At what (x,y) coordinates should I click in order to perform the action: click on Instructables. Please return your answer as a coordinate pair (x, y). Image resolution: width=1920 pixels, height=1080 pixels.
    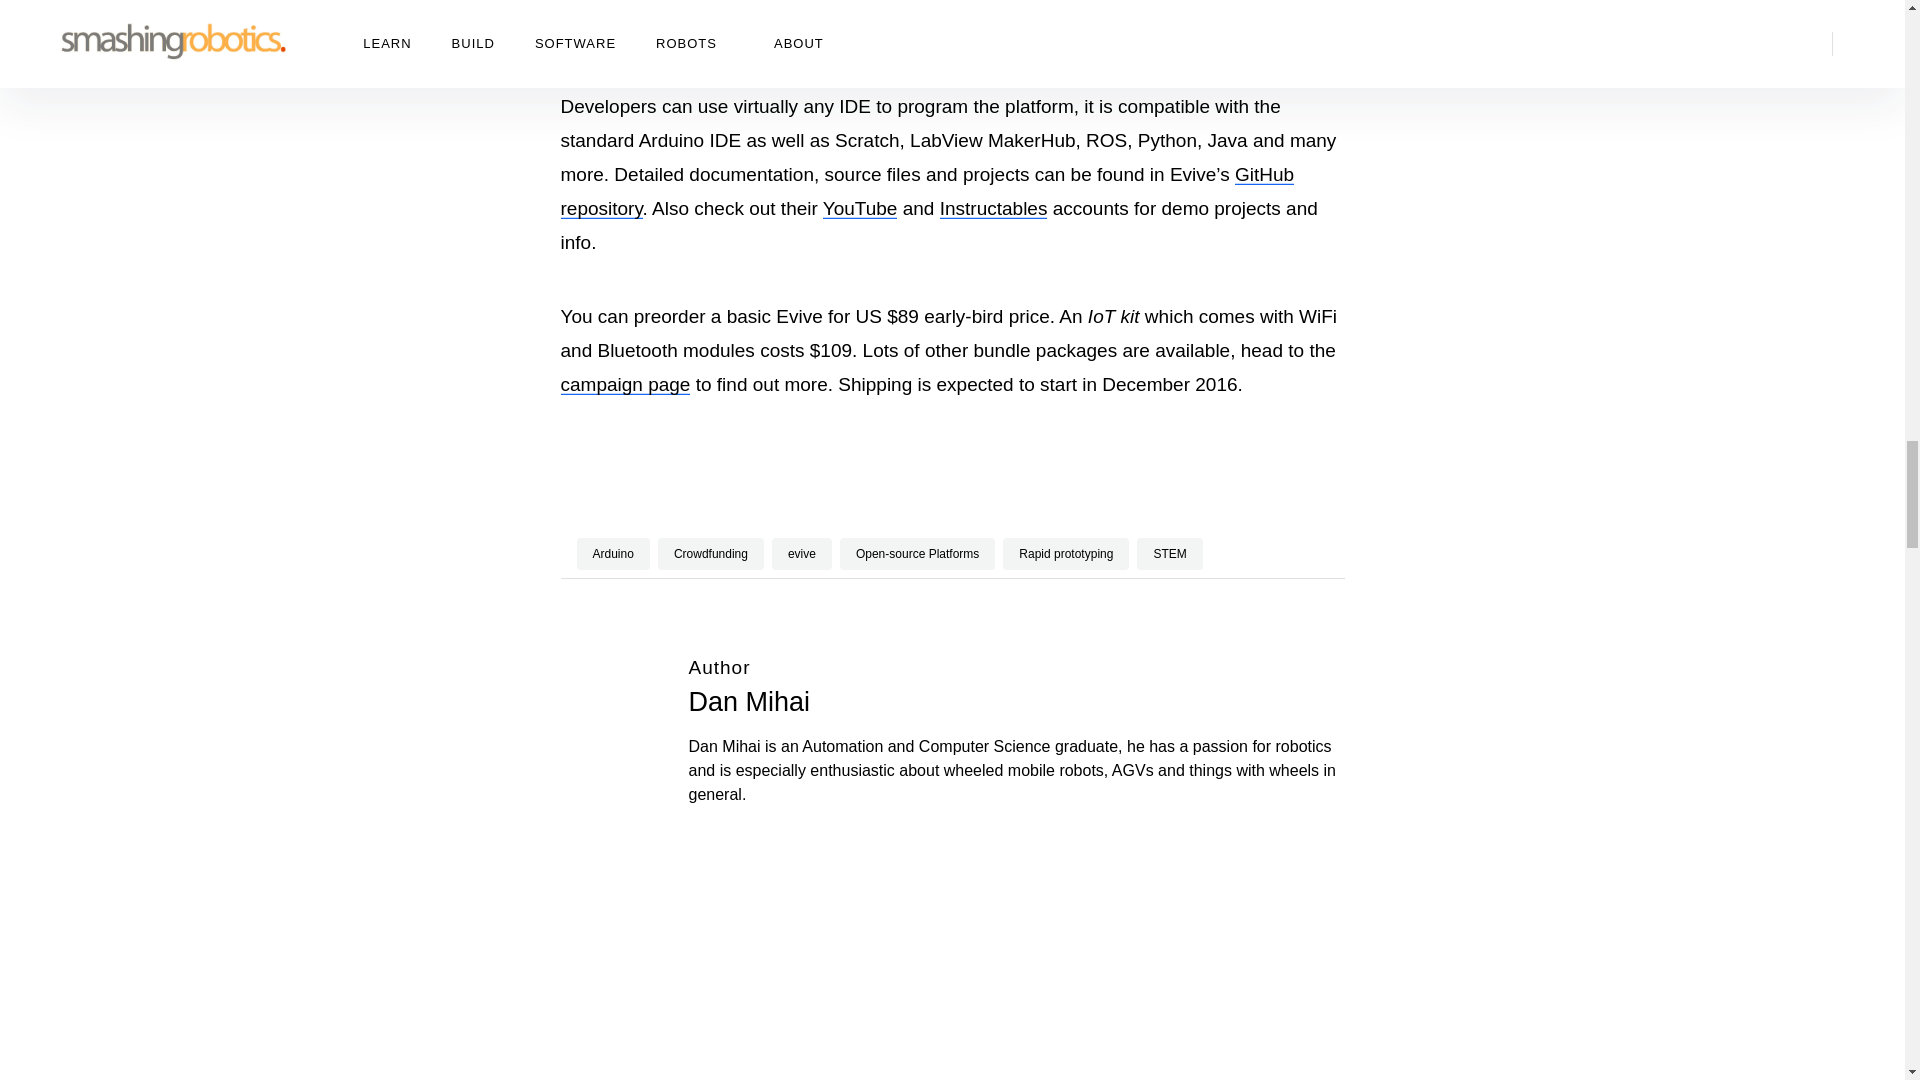
    Looking at the image, I should click on (994, 208).